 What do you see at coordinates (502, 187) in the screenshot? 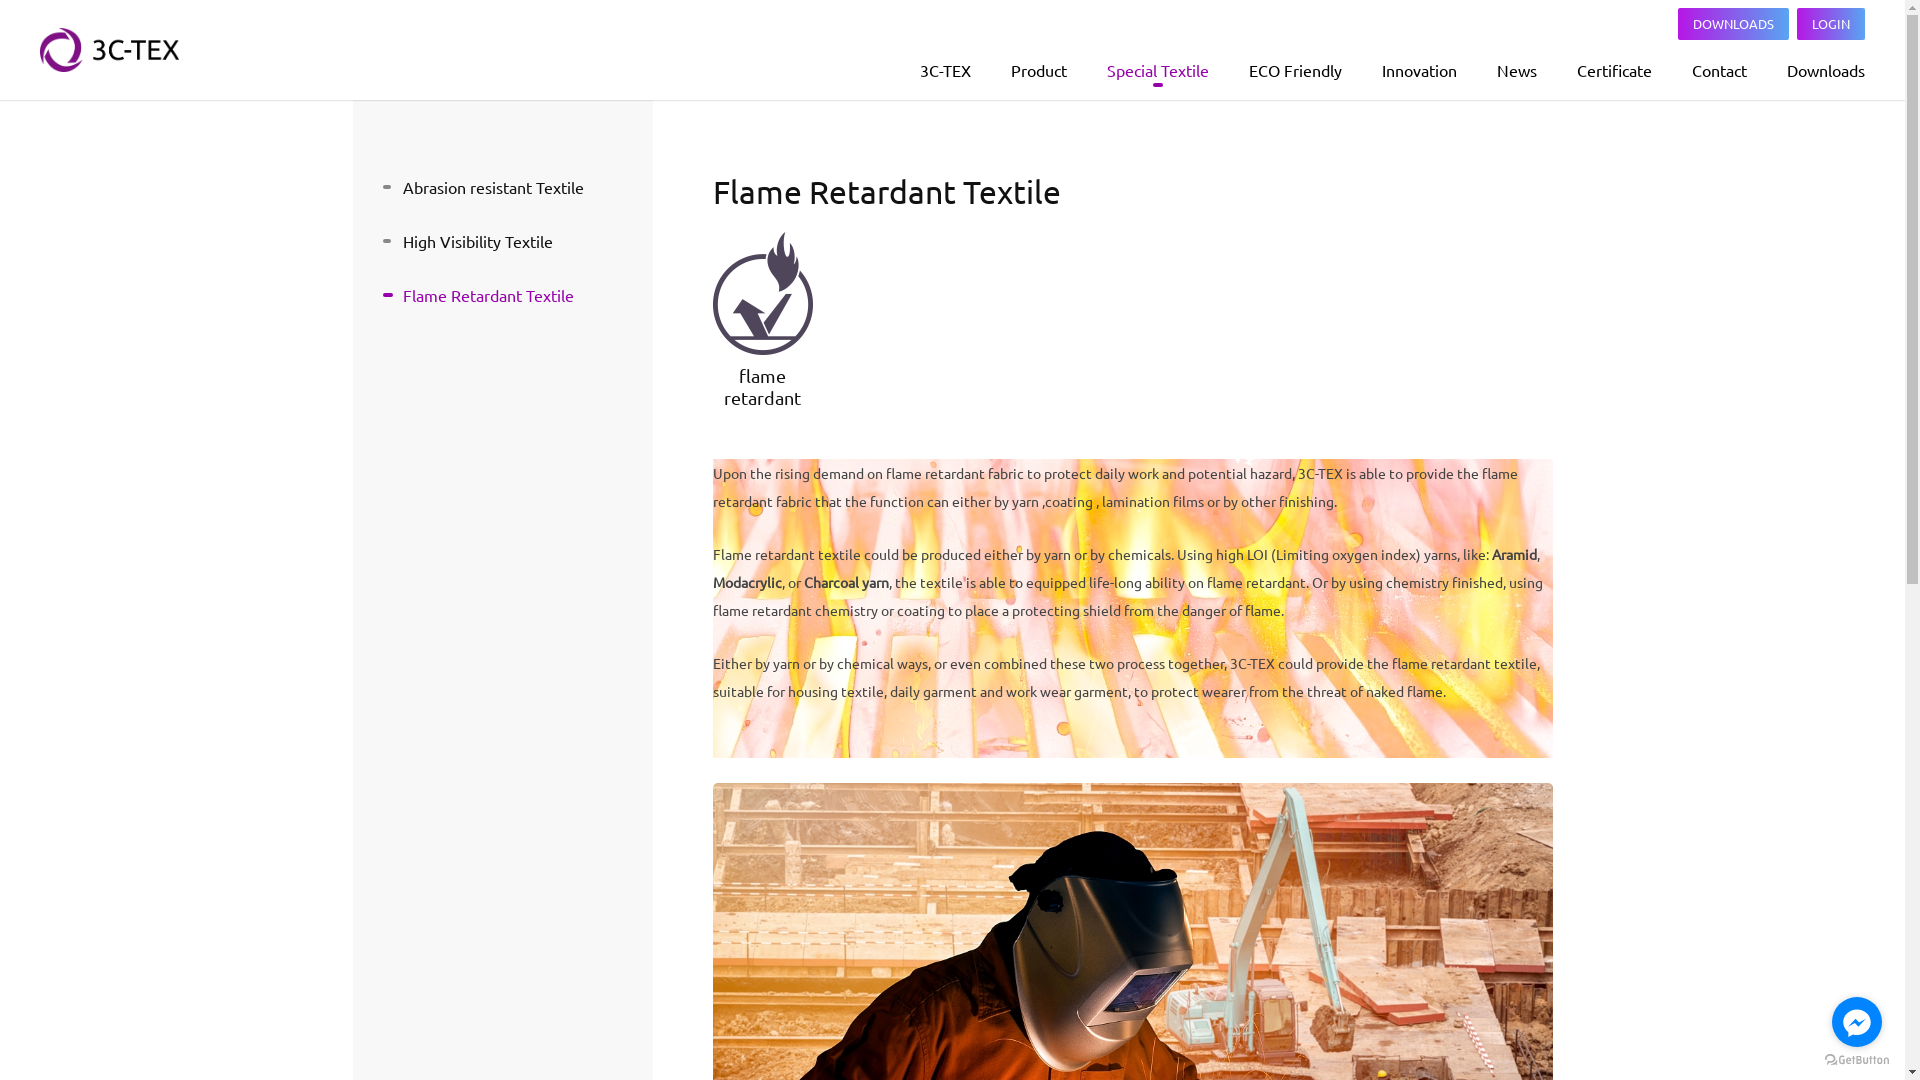
I see `Abrasion resistant Textile` at bounding box center [502, 187].